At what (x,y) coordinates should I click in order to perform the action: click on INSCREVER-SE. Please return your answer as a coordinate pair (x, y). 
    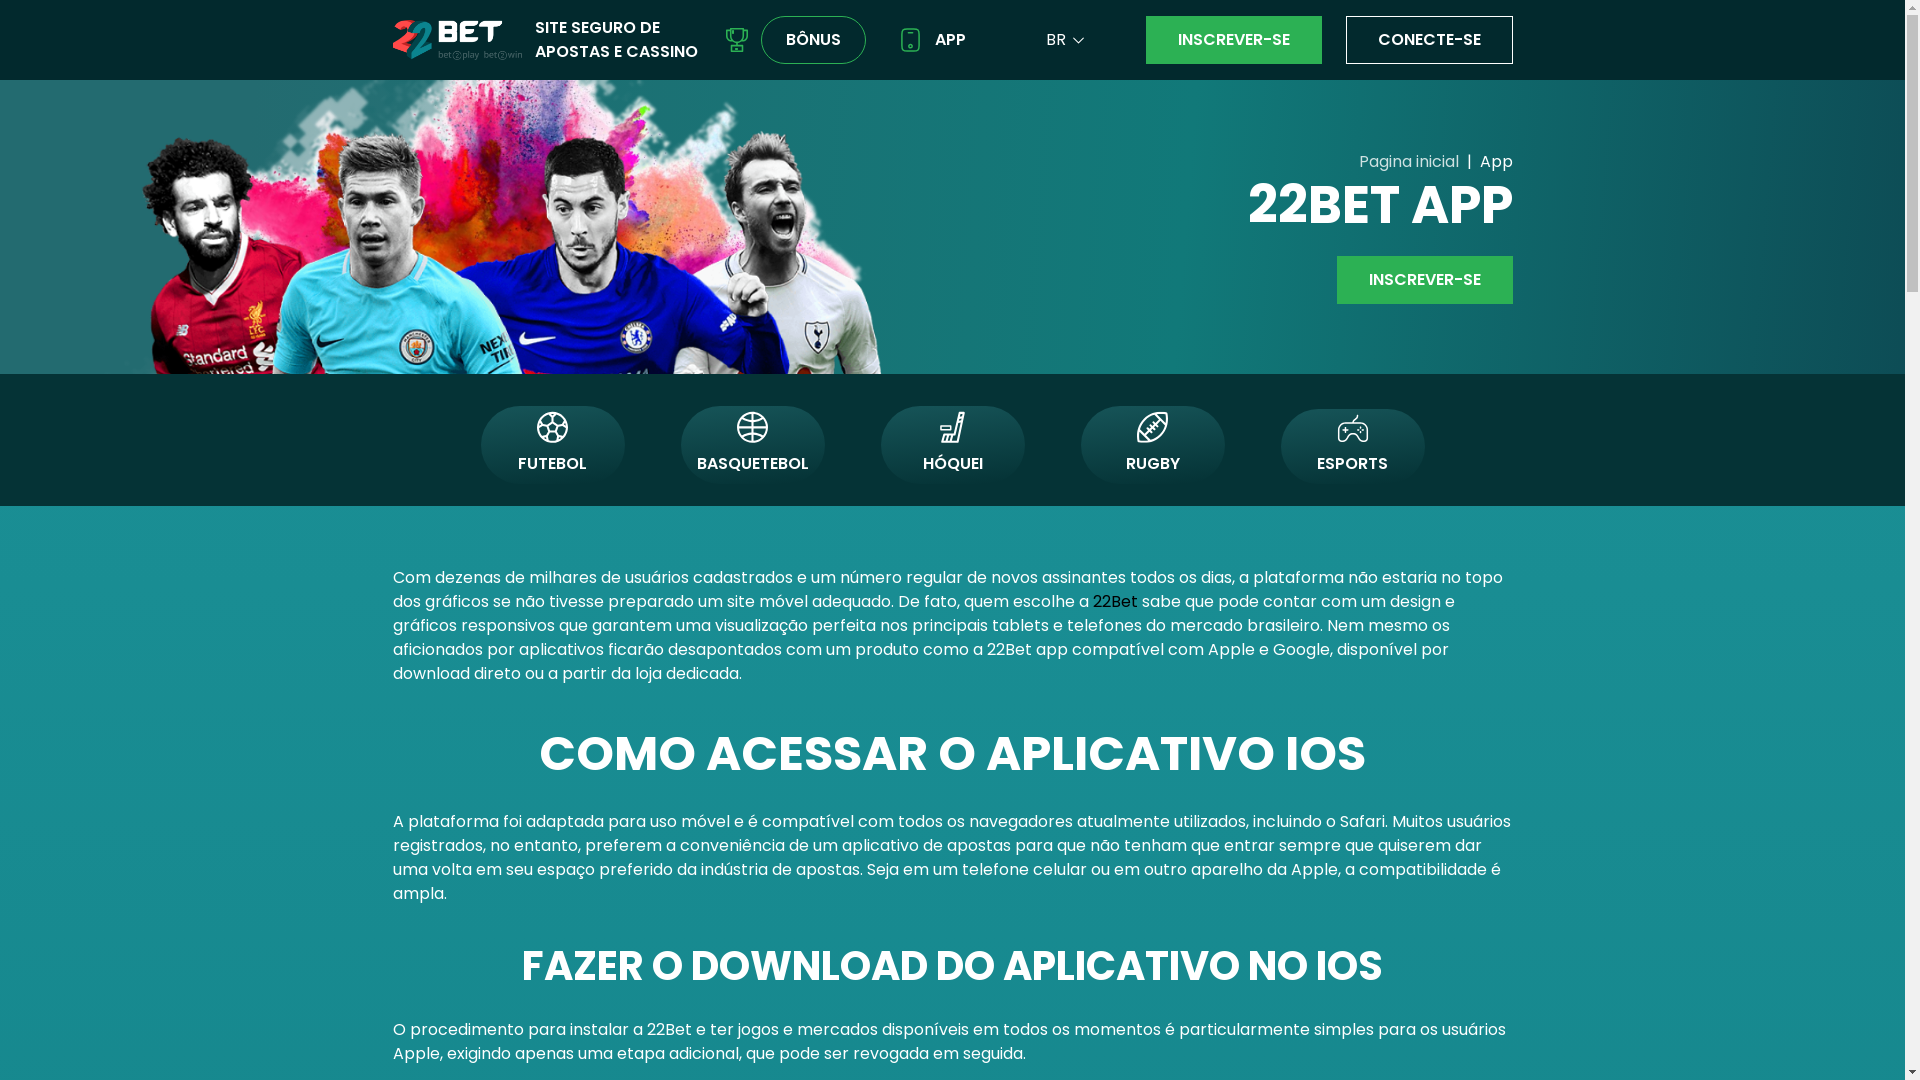
    Looking at the image, I should click on (1424, 280).